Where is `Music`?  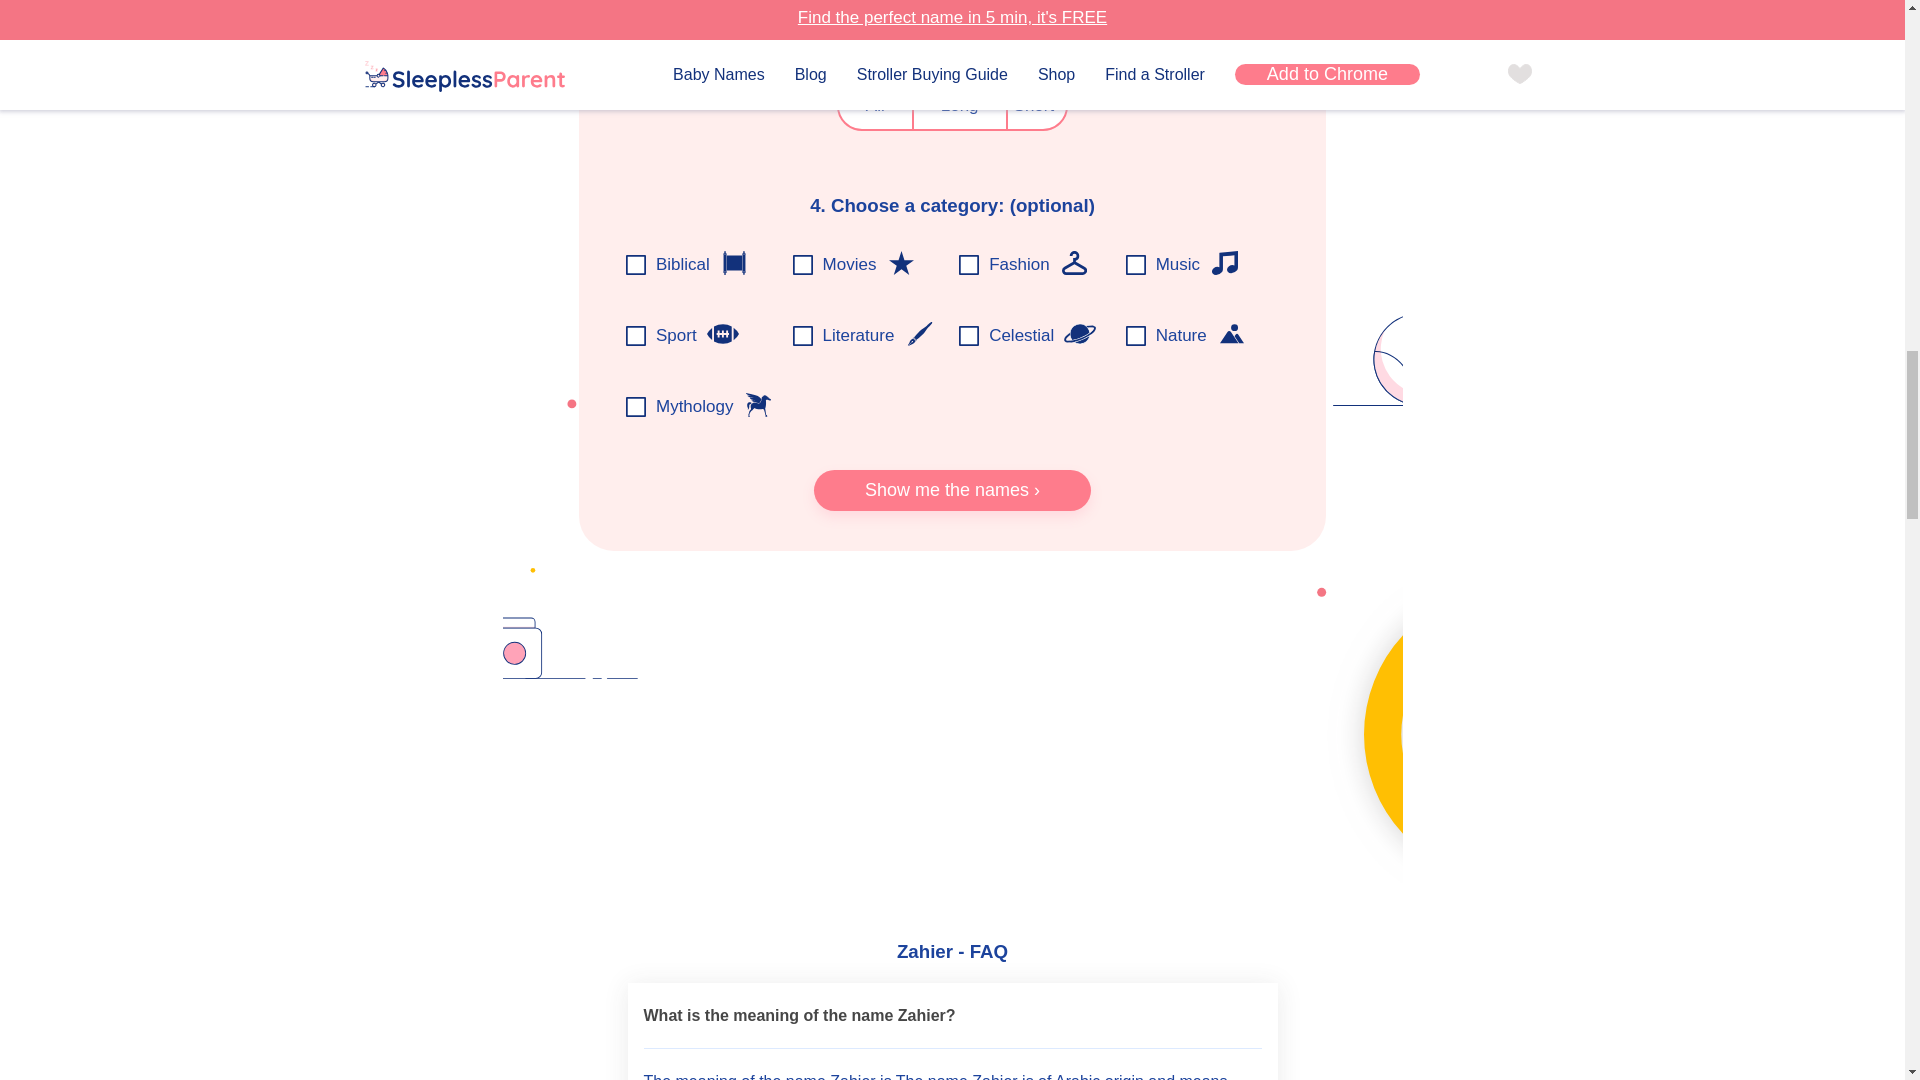 Music is located at coordinates (1224, 262).